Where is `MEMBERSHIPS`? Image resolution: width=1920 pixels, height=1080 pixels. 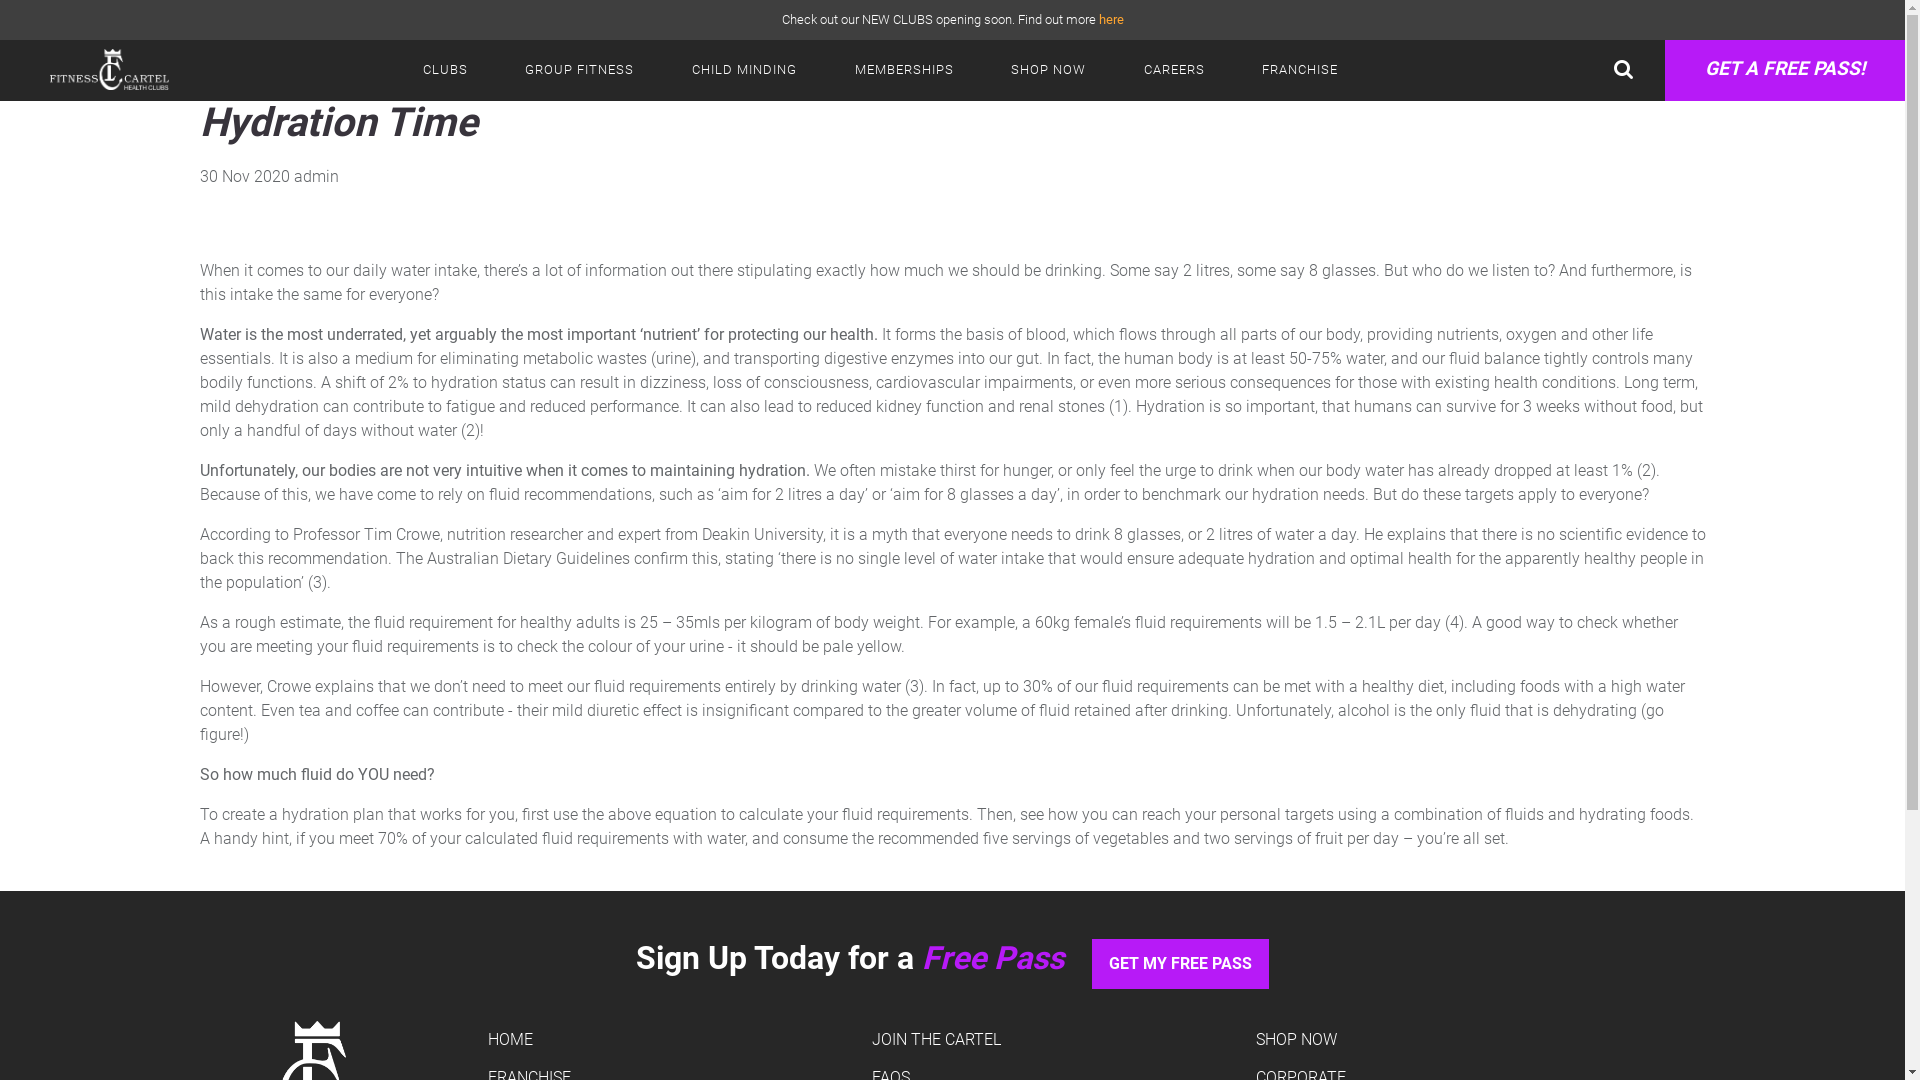 MEMBERSHIPS is located at coordinates (904, 70).